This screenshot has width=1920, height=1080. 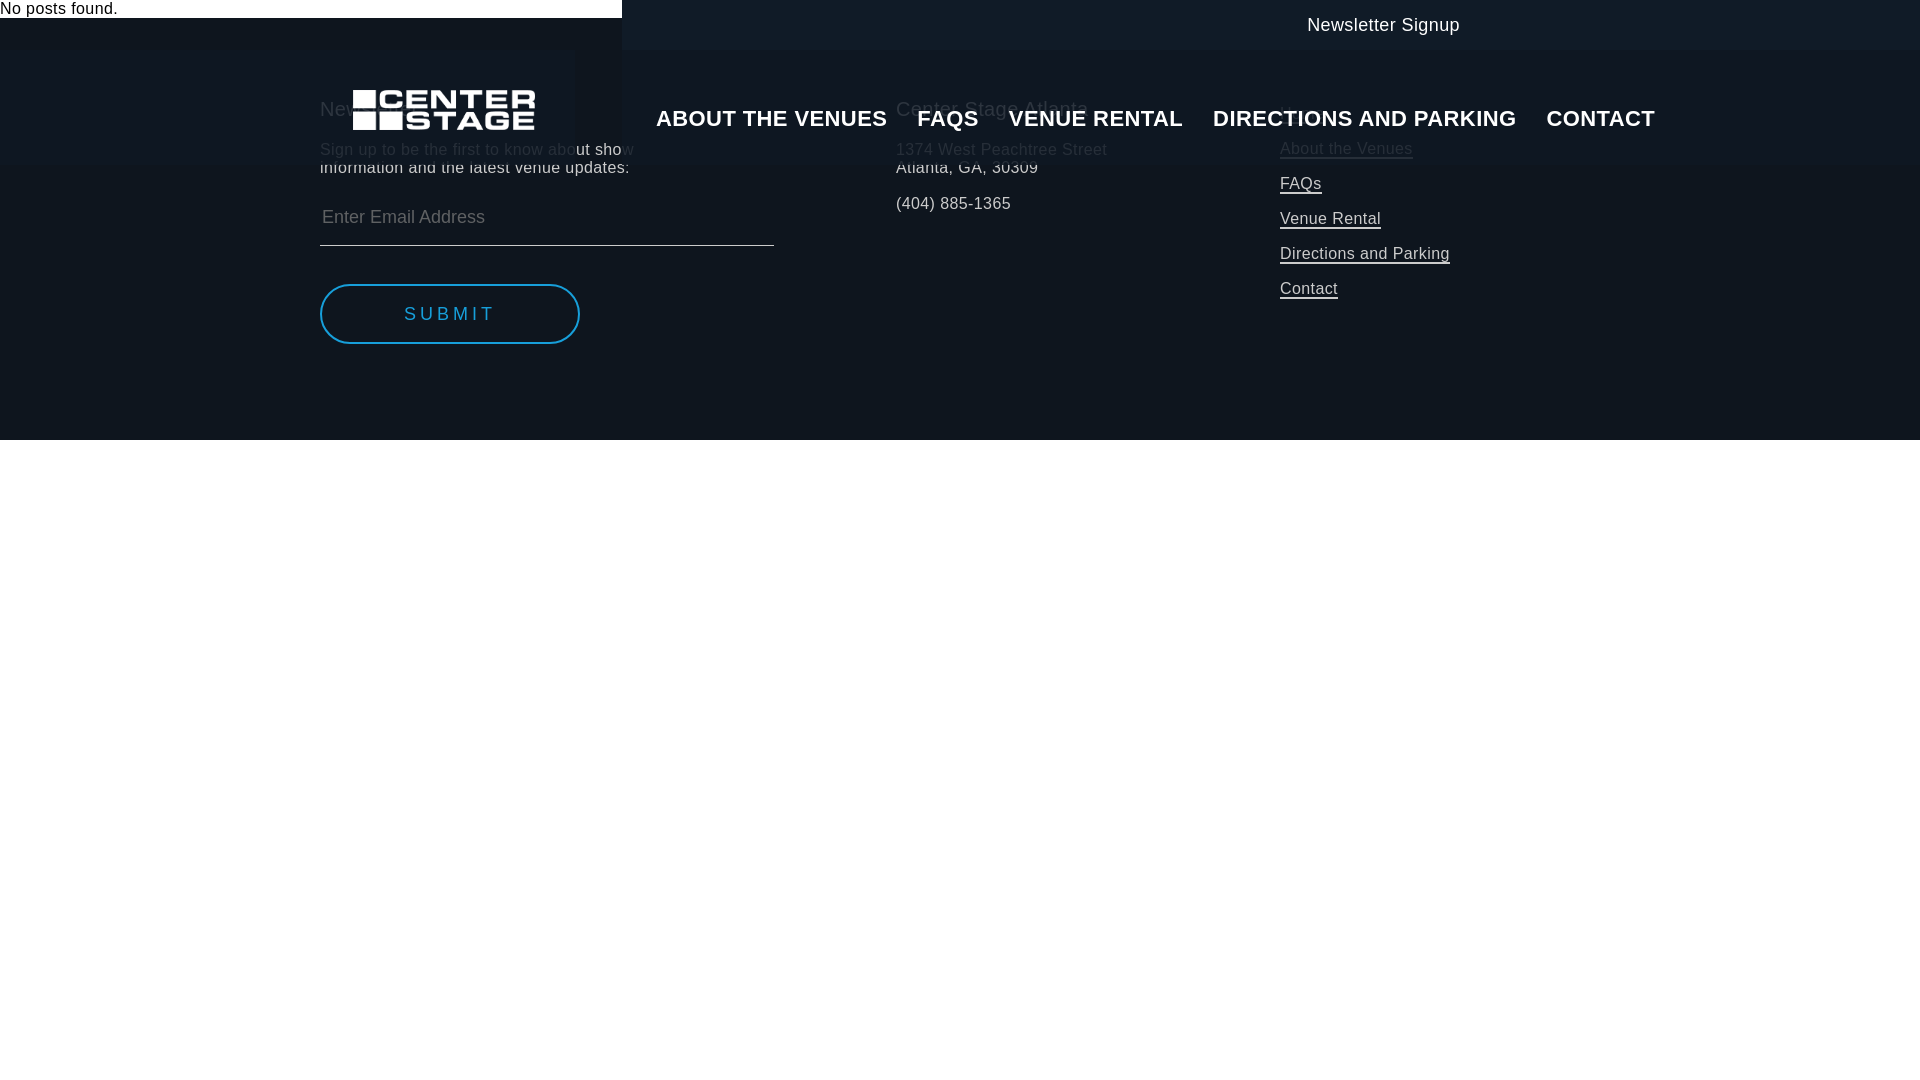 What do you see at coordinates (1330, 218) in the screenshot?
I see `Venue Rental` at bounding box center [1330, 218].